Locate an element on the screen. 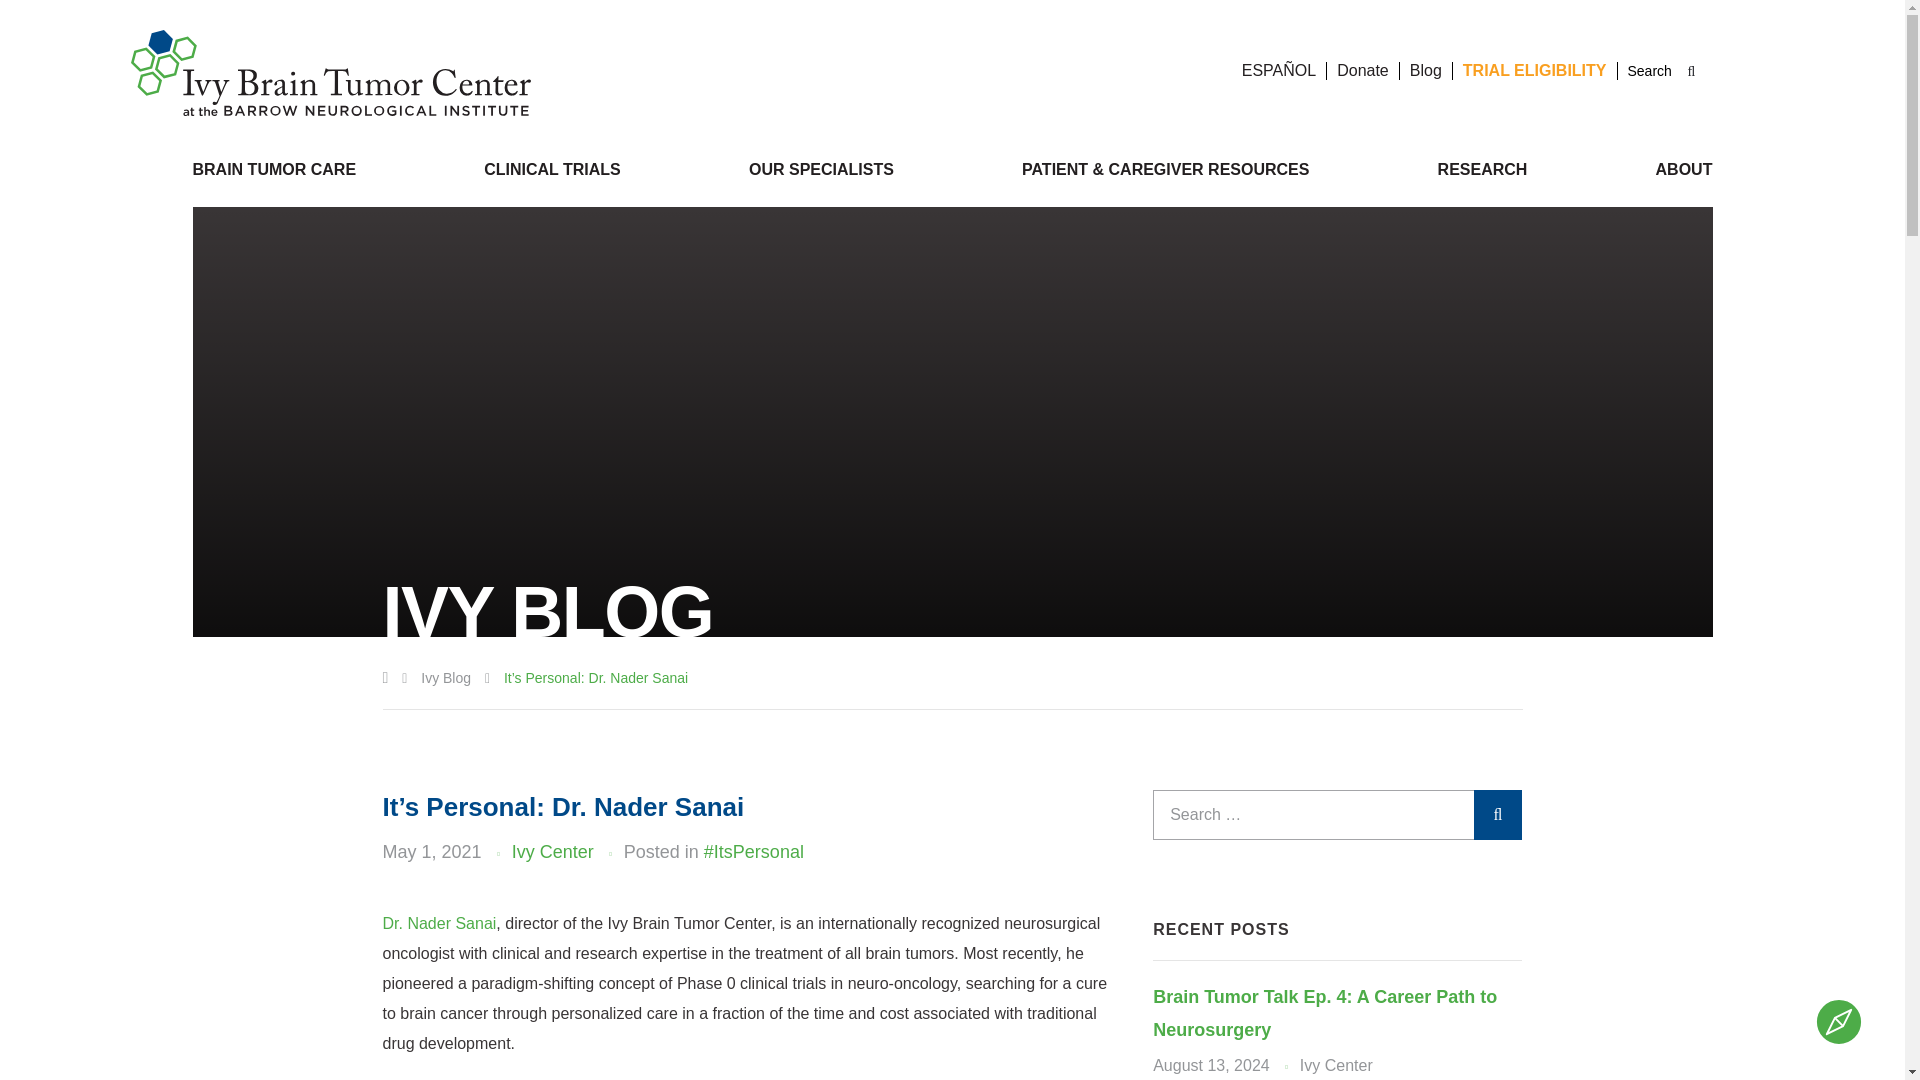 This screenshot has height=1080, width=1920. TRIAL ELIGIBILITY is located at coordinates (1535, 70).